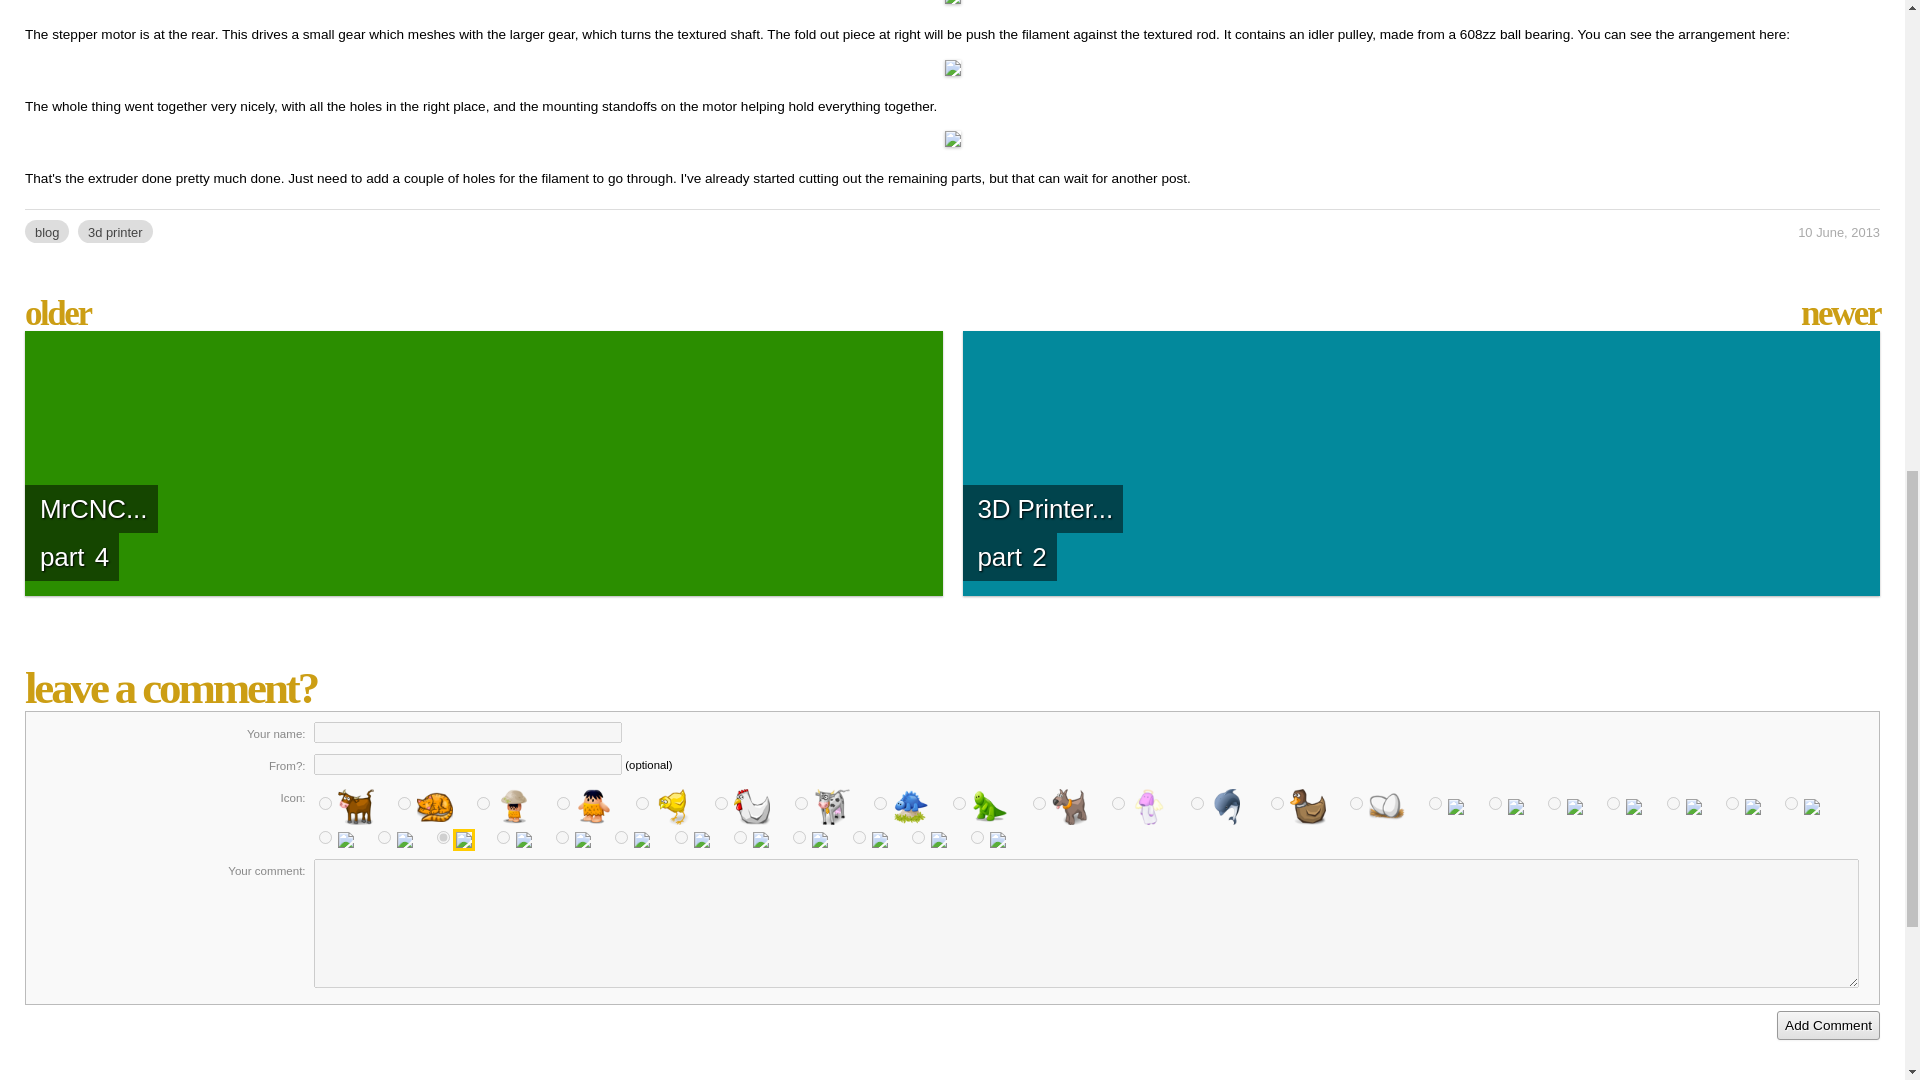 The image size is (1920, 1080). Describe the element at coordinates (482, 804) in the screenshot. I see `Caveman.png` at that location.